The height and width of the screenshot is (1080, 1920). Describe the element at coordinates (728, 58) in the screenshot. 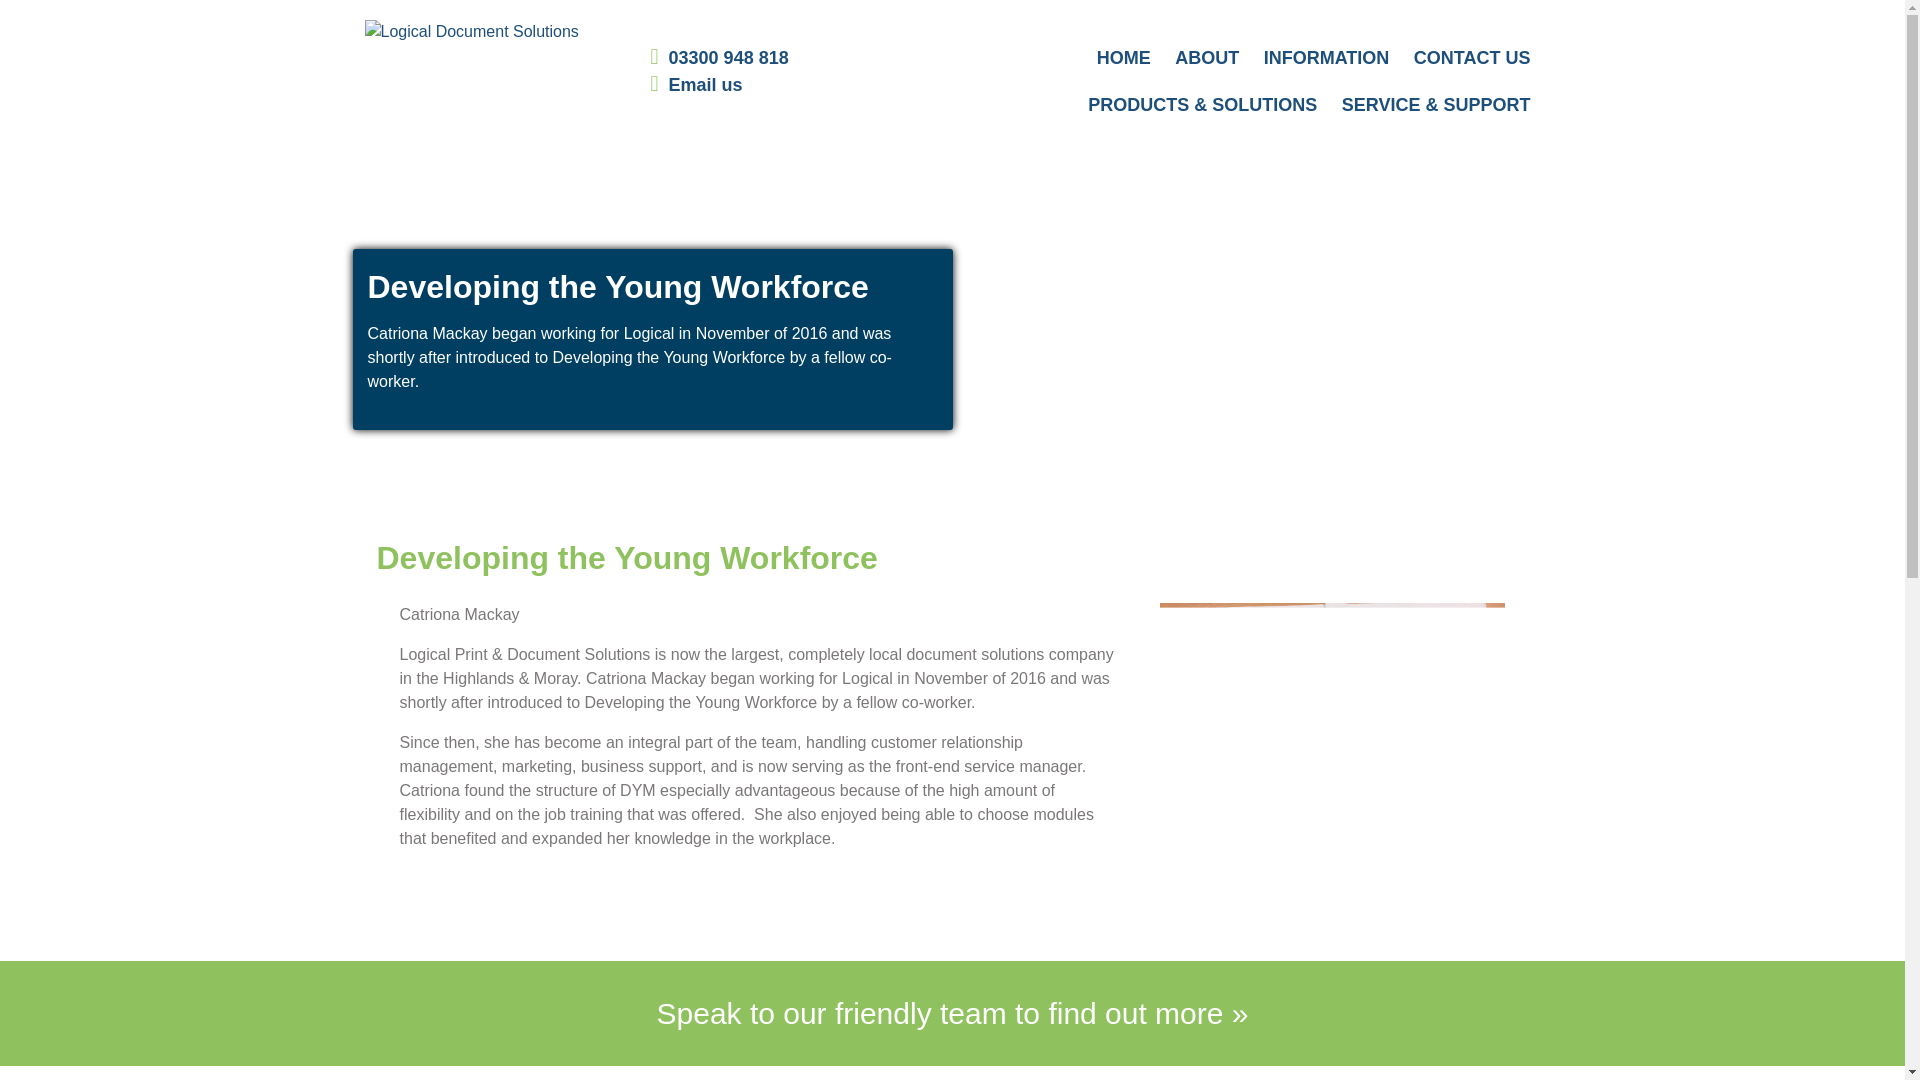

I see `03300 948 818` at that location.